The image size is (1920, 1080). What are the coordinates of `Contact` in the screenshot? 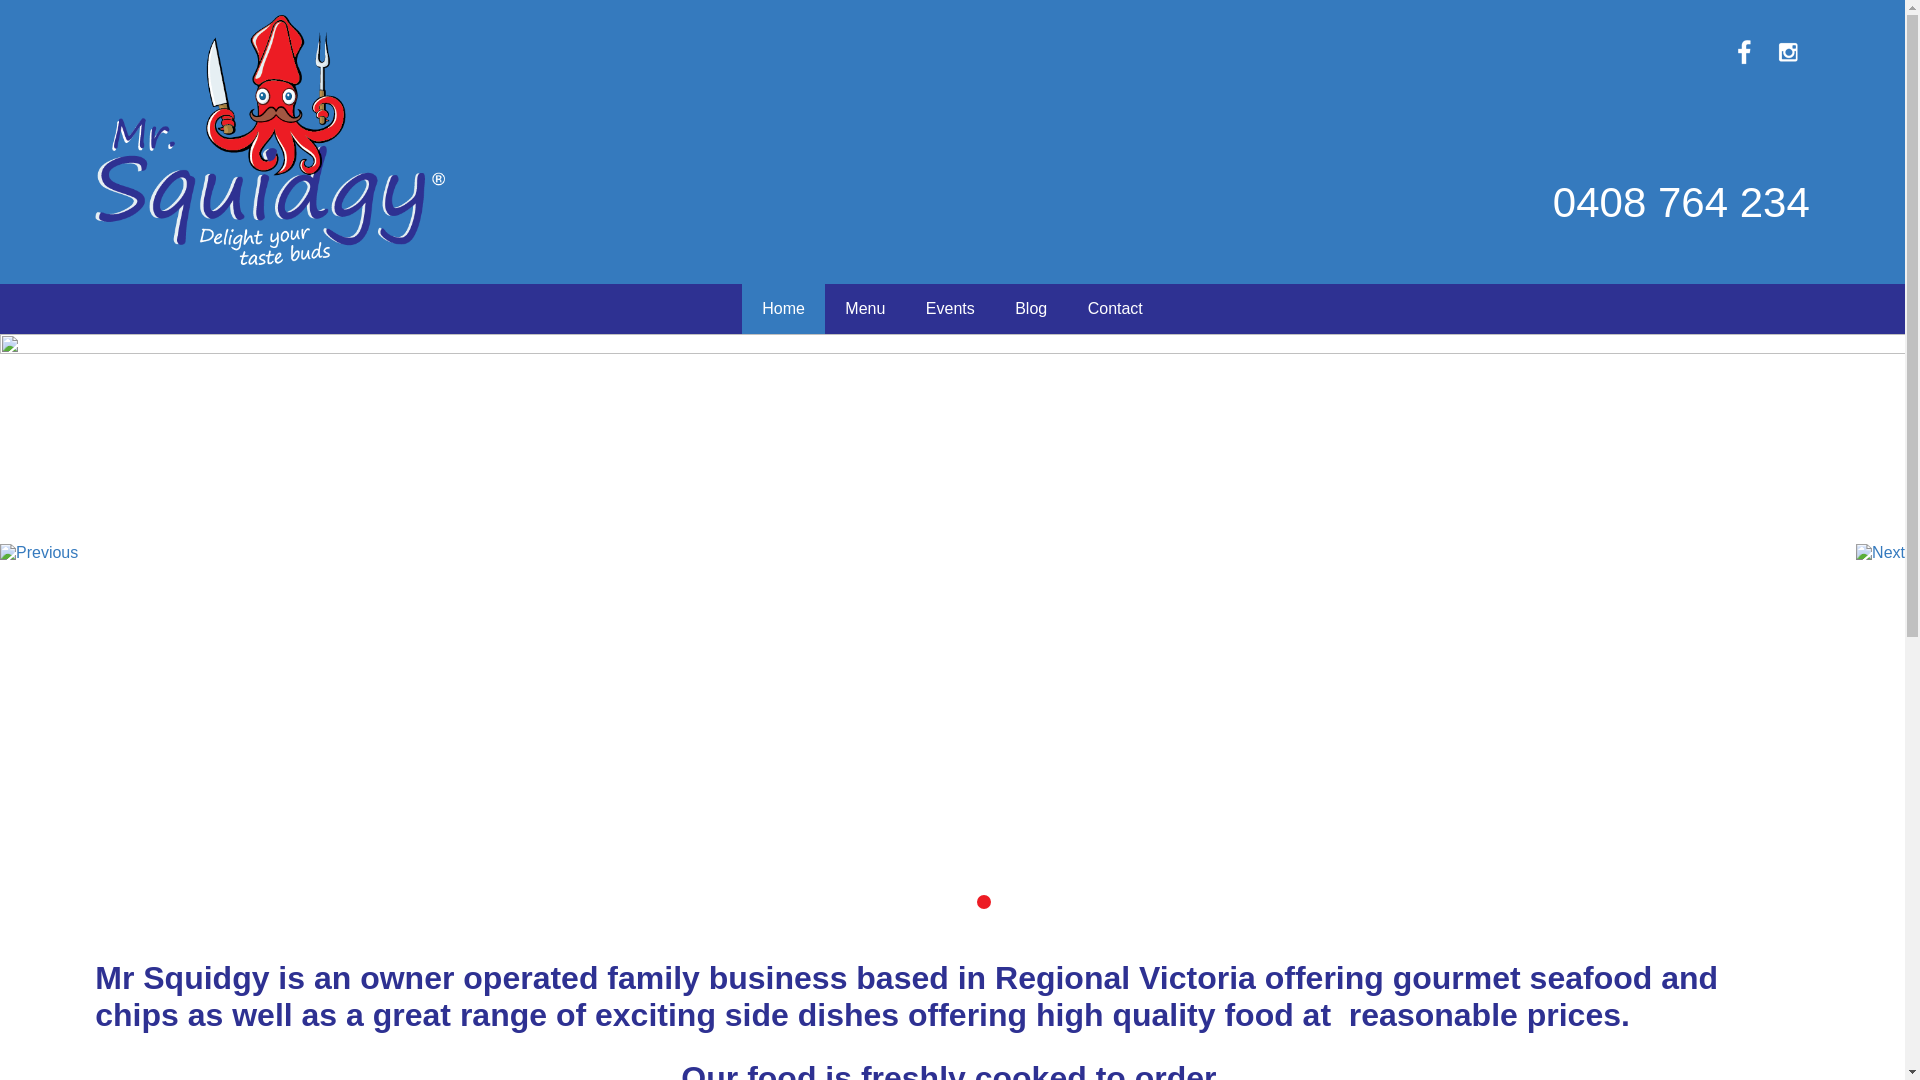 It's located at (1116, 309).